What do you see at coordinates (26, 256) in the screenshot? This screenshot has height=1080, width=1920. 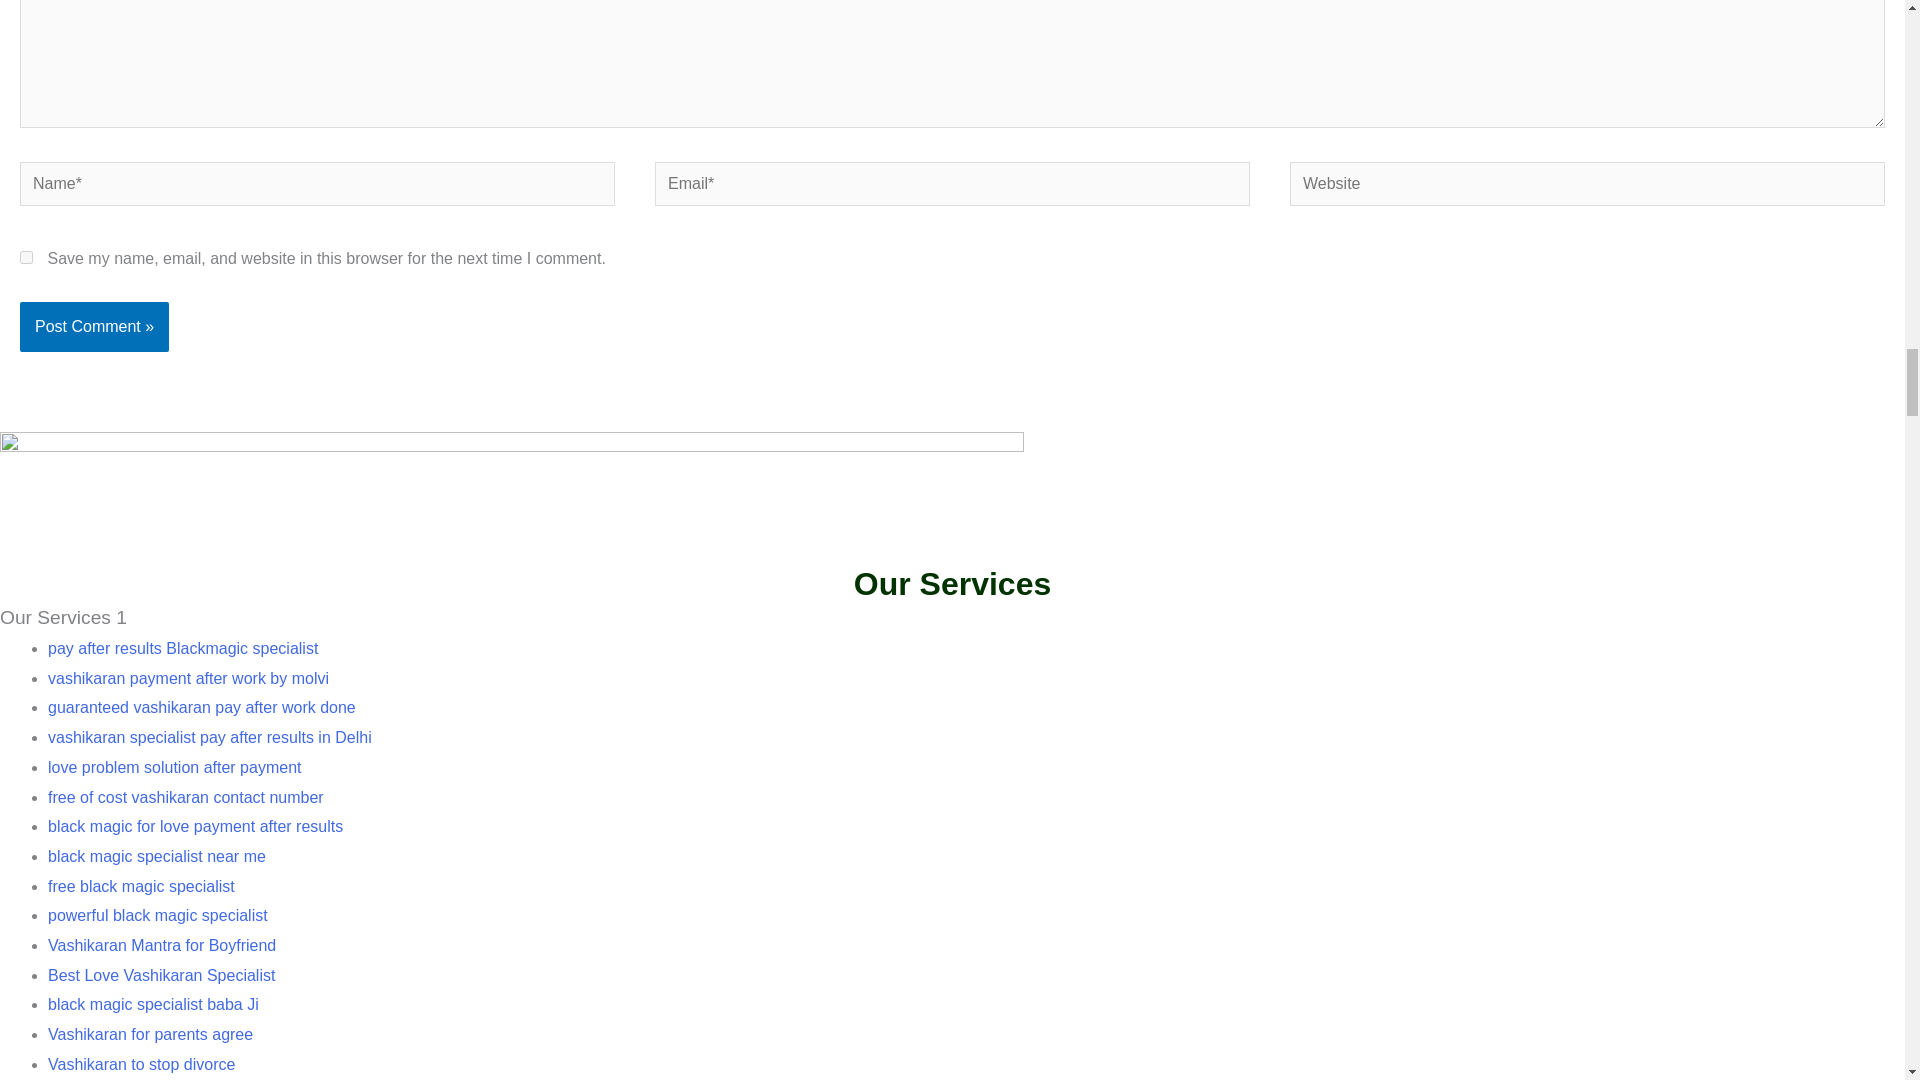 I see `yes` at bounding box center [26, 256].